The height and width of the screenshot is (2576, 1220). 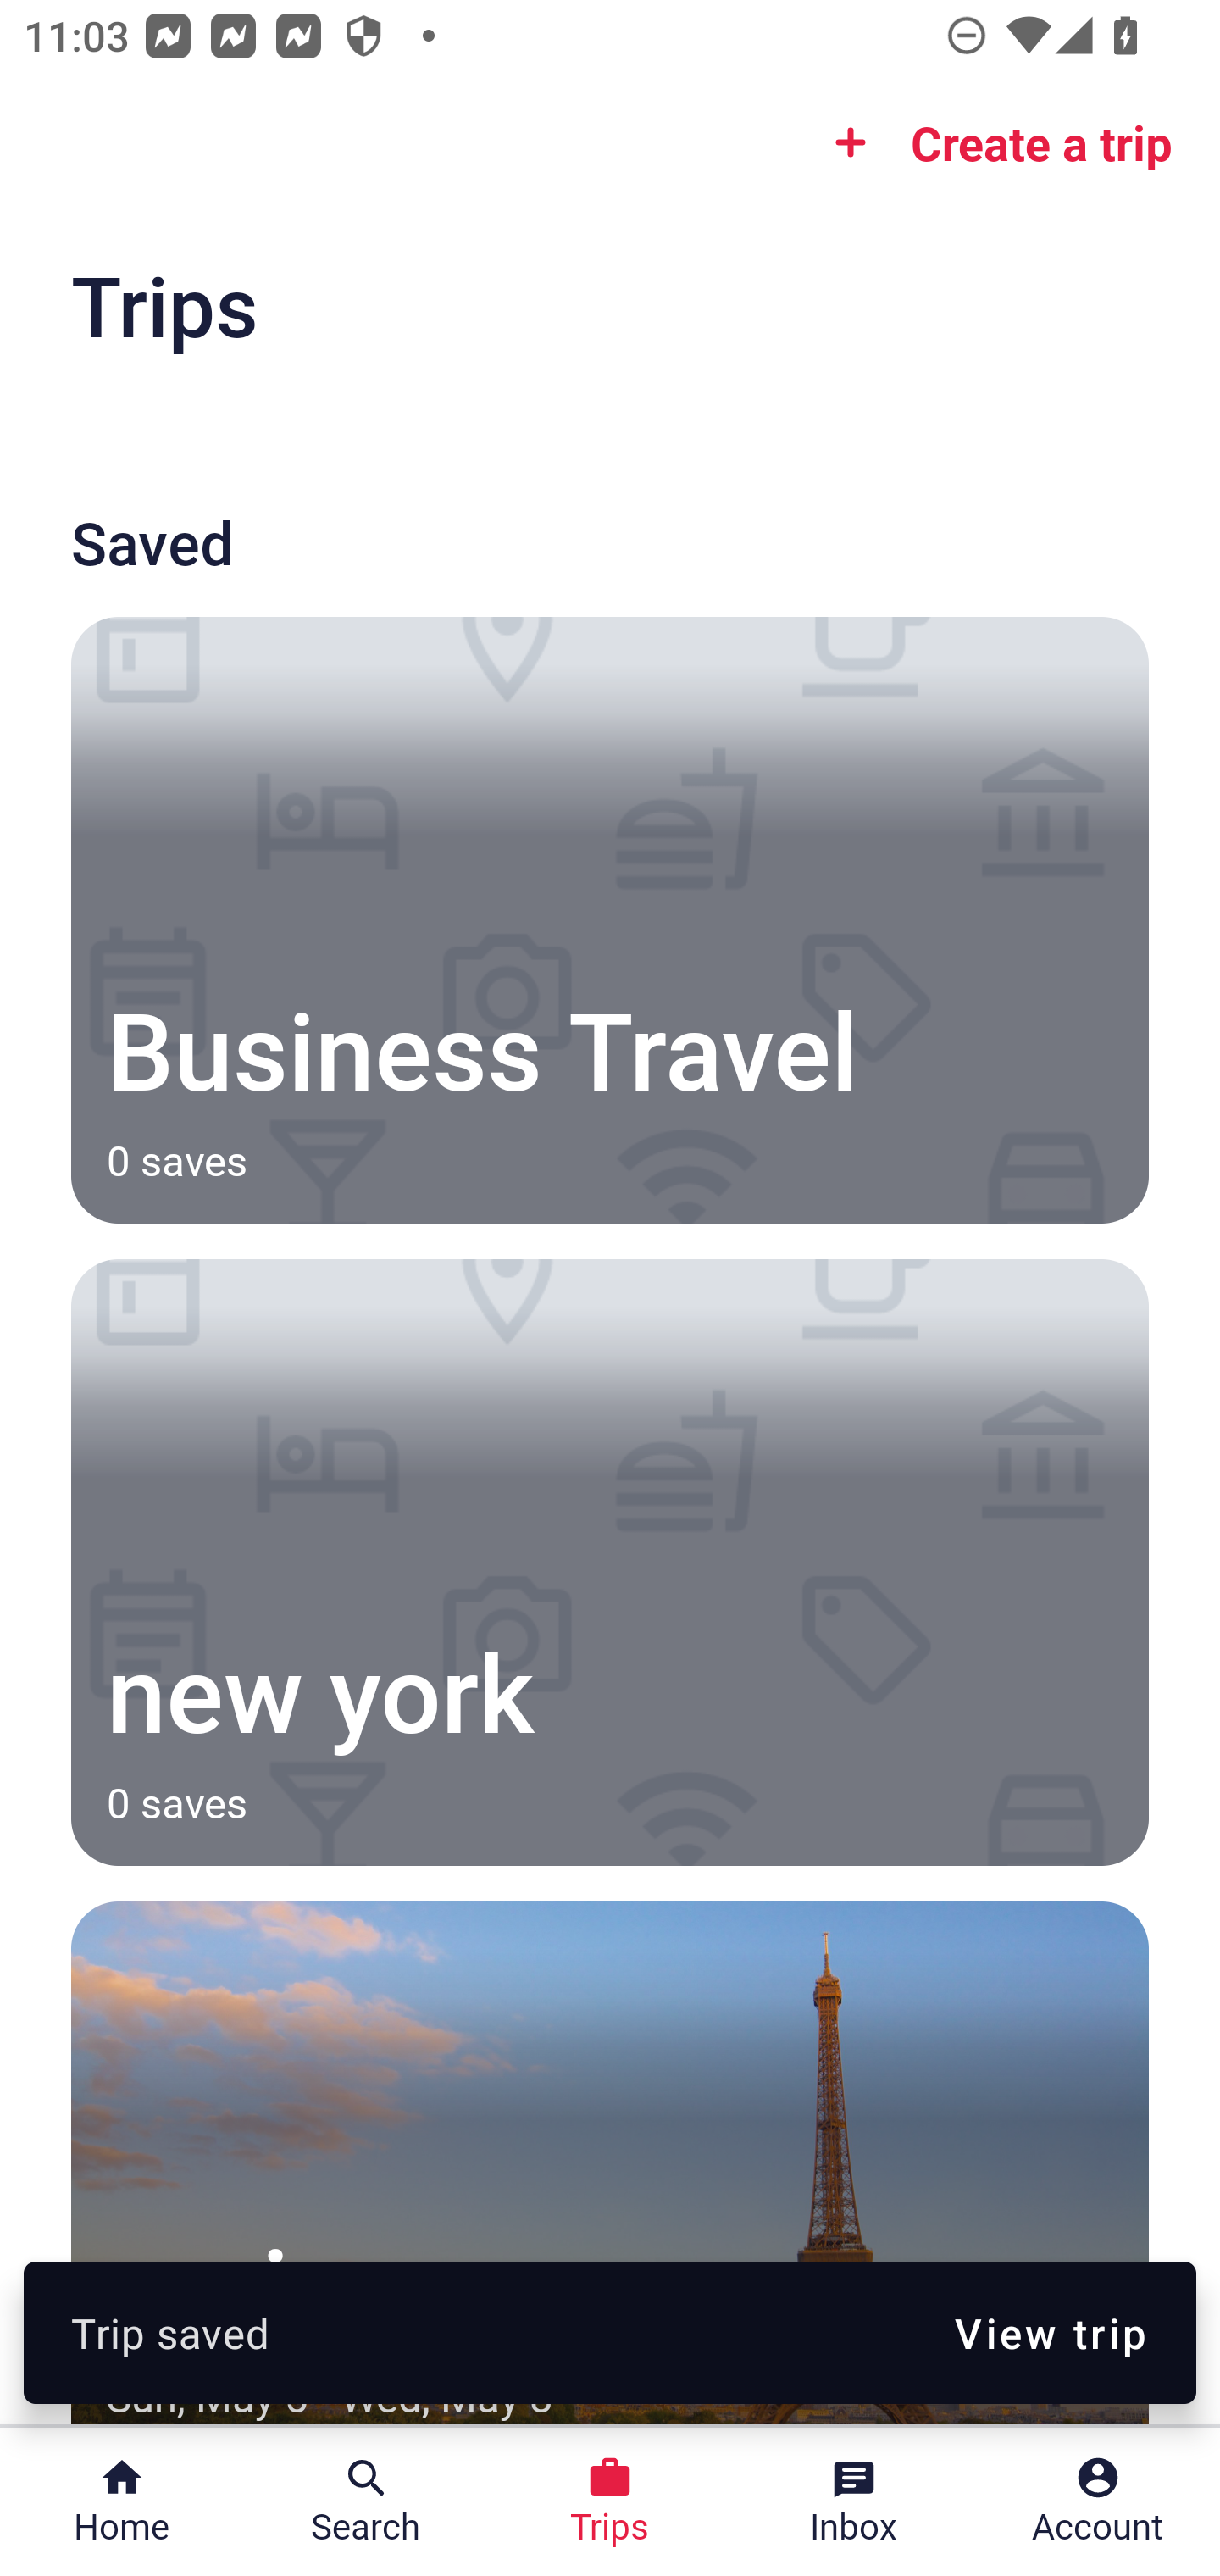 What do you see at coordinates (1098, 2501) in the screenshot?
I see `Account Profile. Button` at bounding box center [1098, 2501].